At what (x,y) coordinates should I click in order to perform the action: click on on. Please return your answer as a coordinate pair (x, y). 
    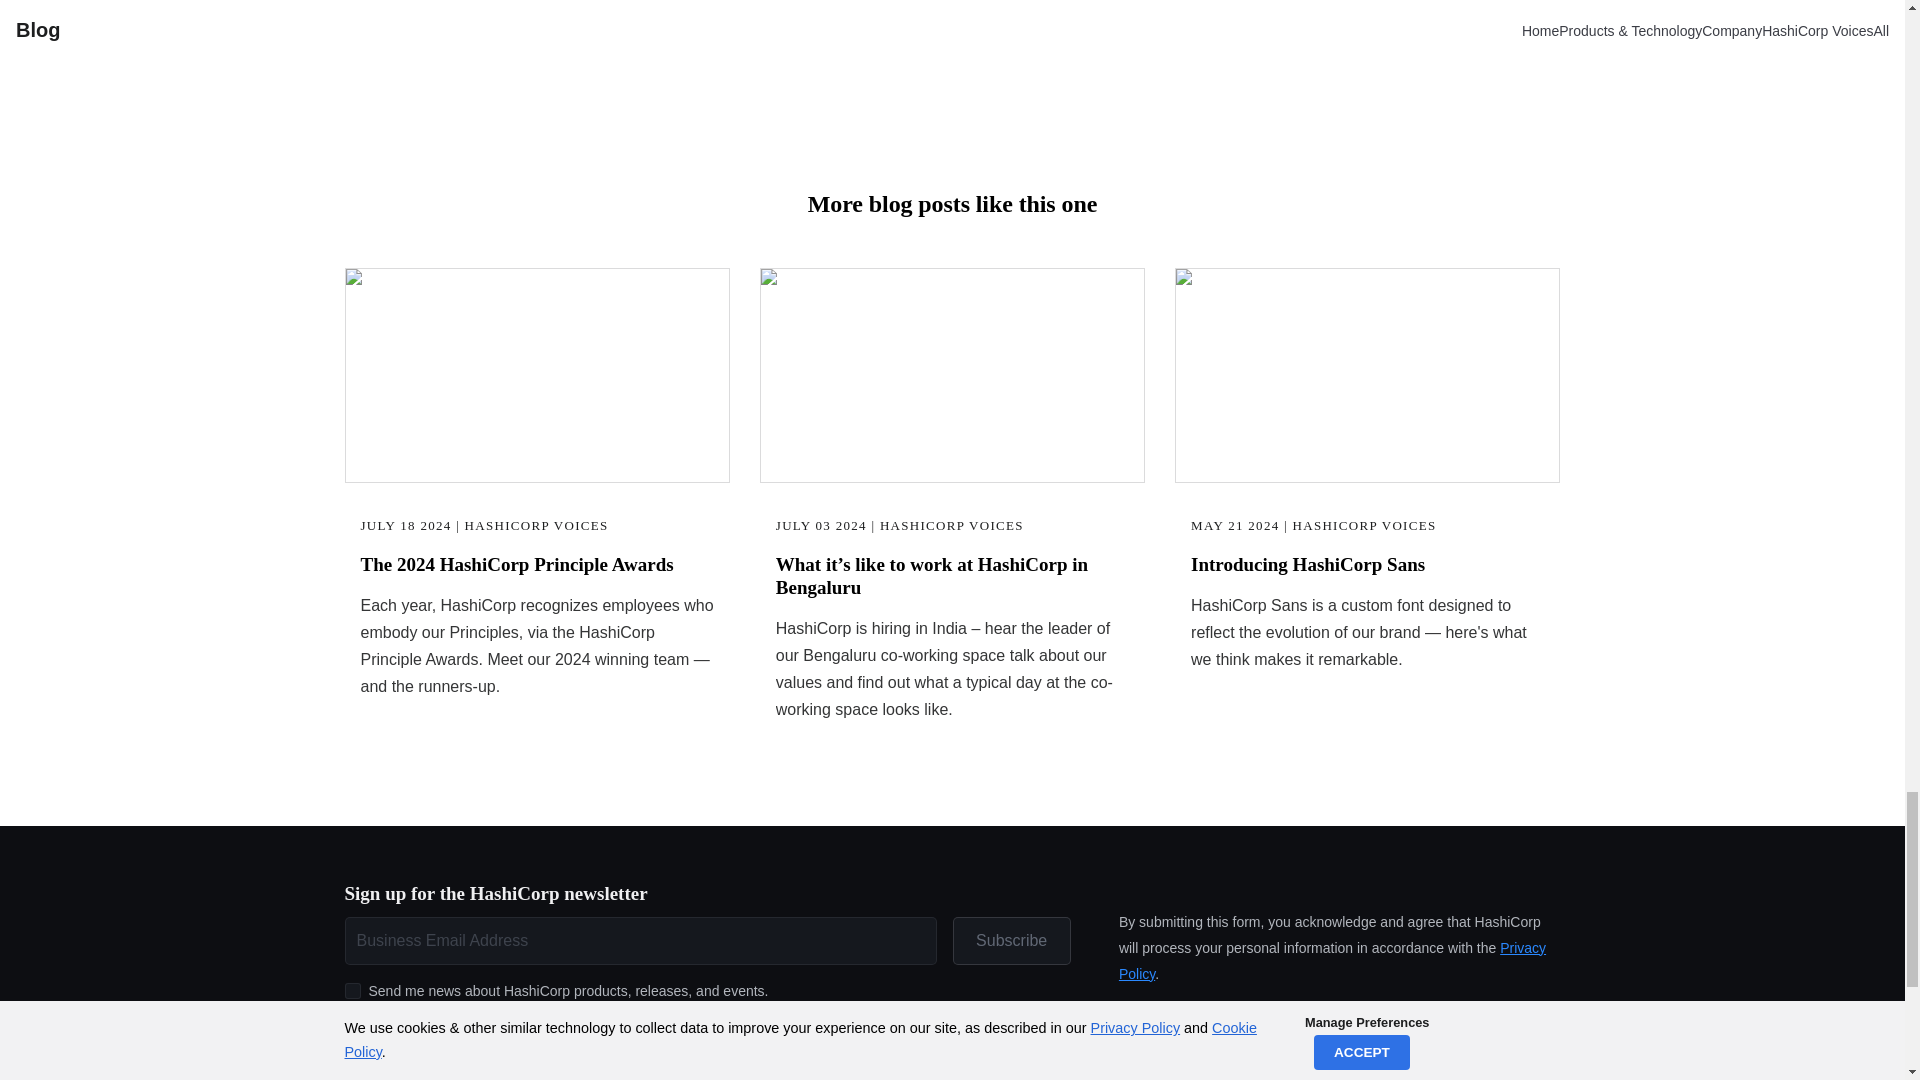
    Looking at the image, I should click on (352, 990).